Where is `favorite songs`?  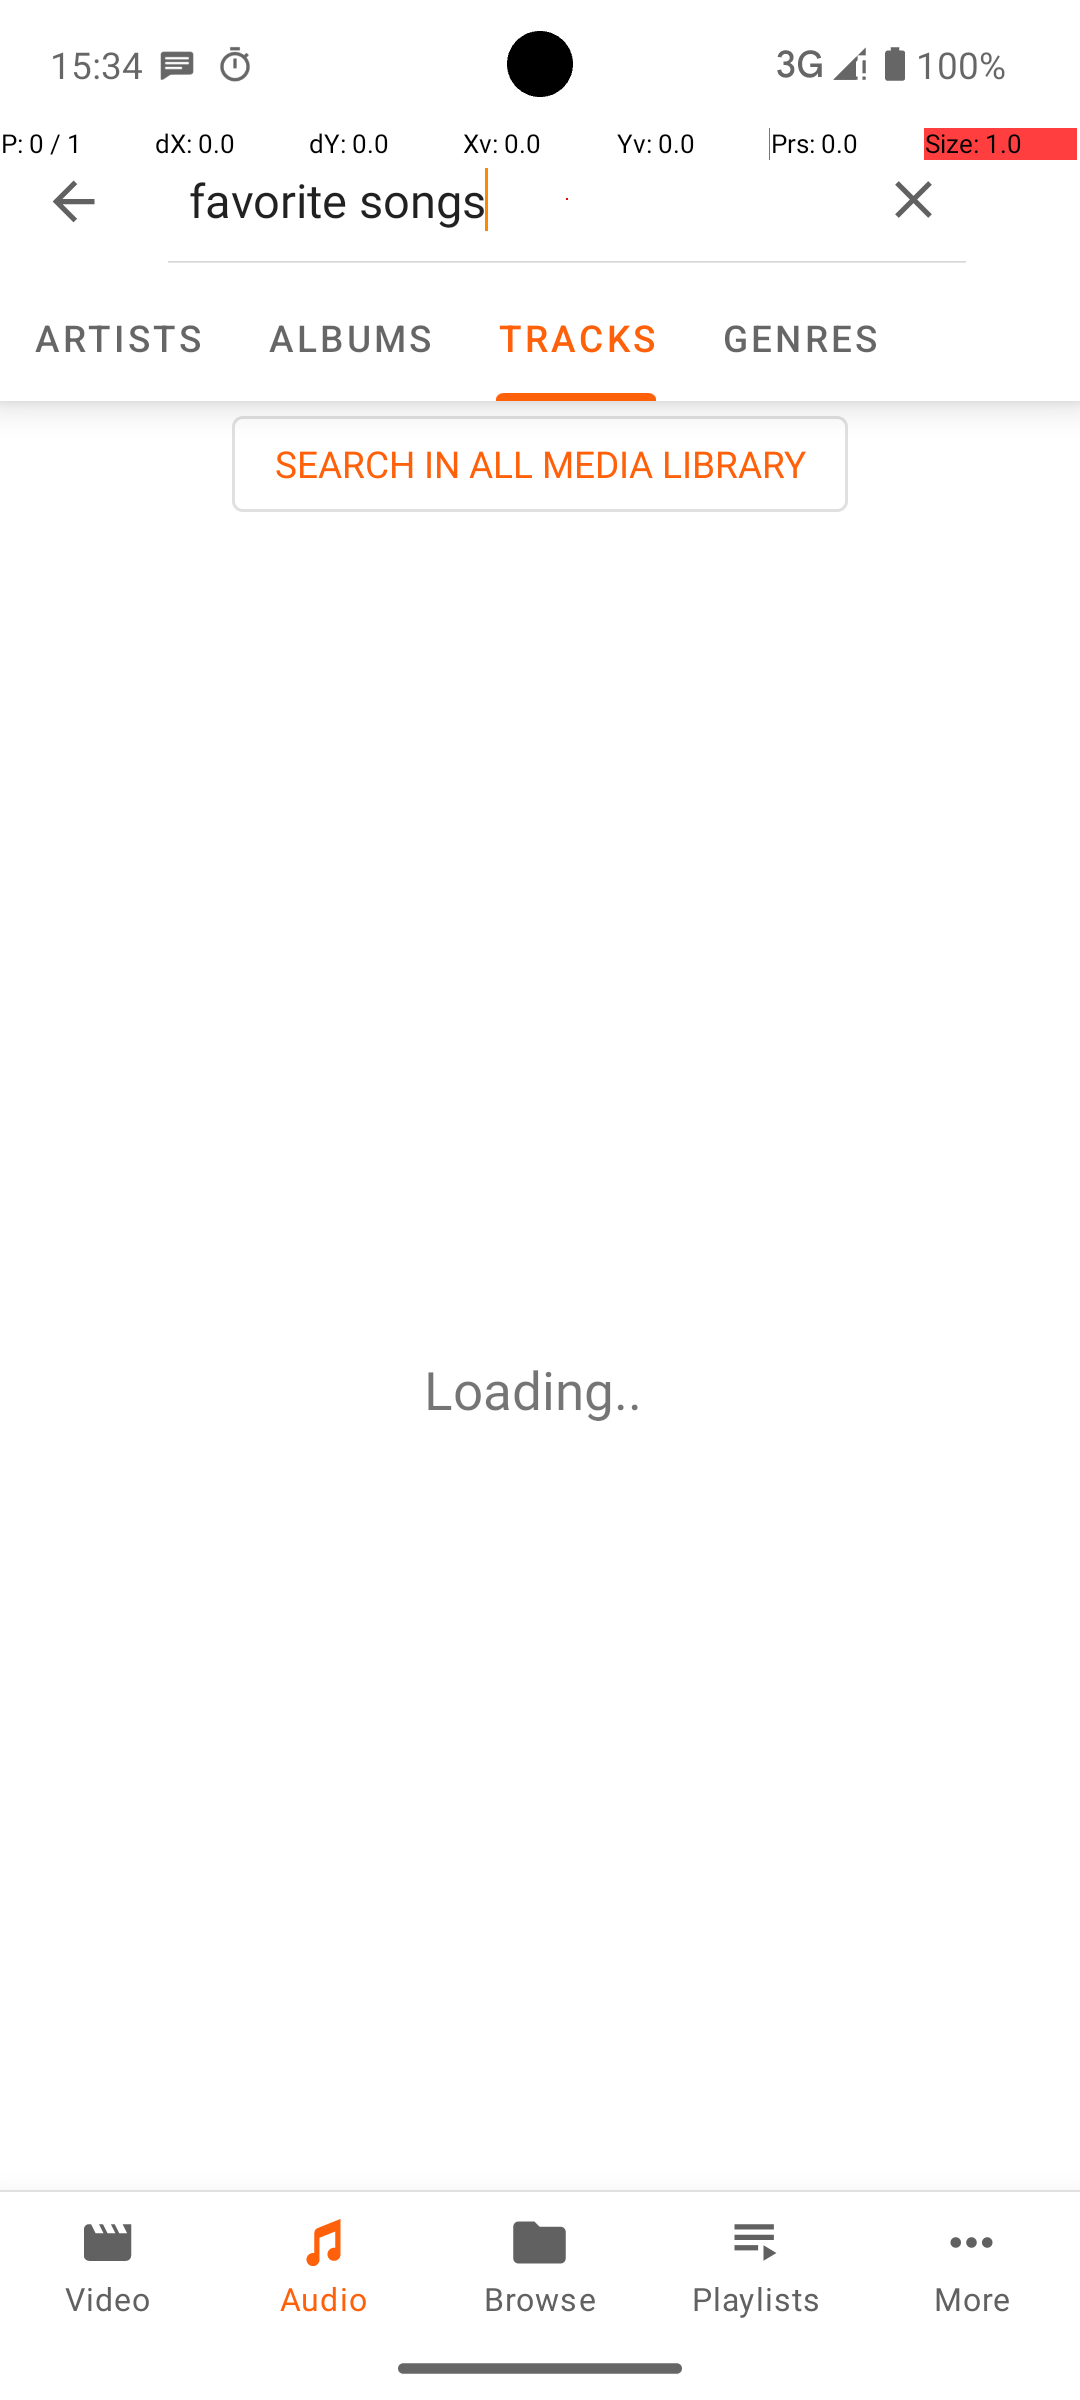 favorite songs is located at coordinates (514, 200).